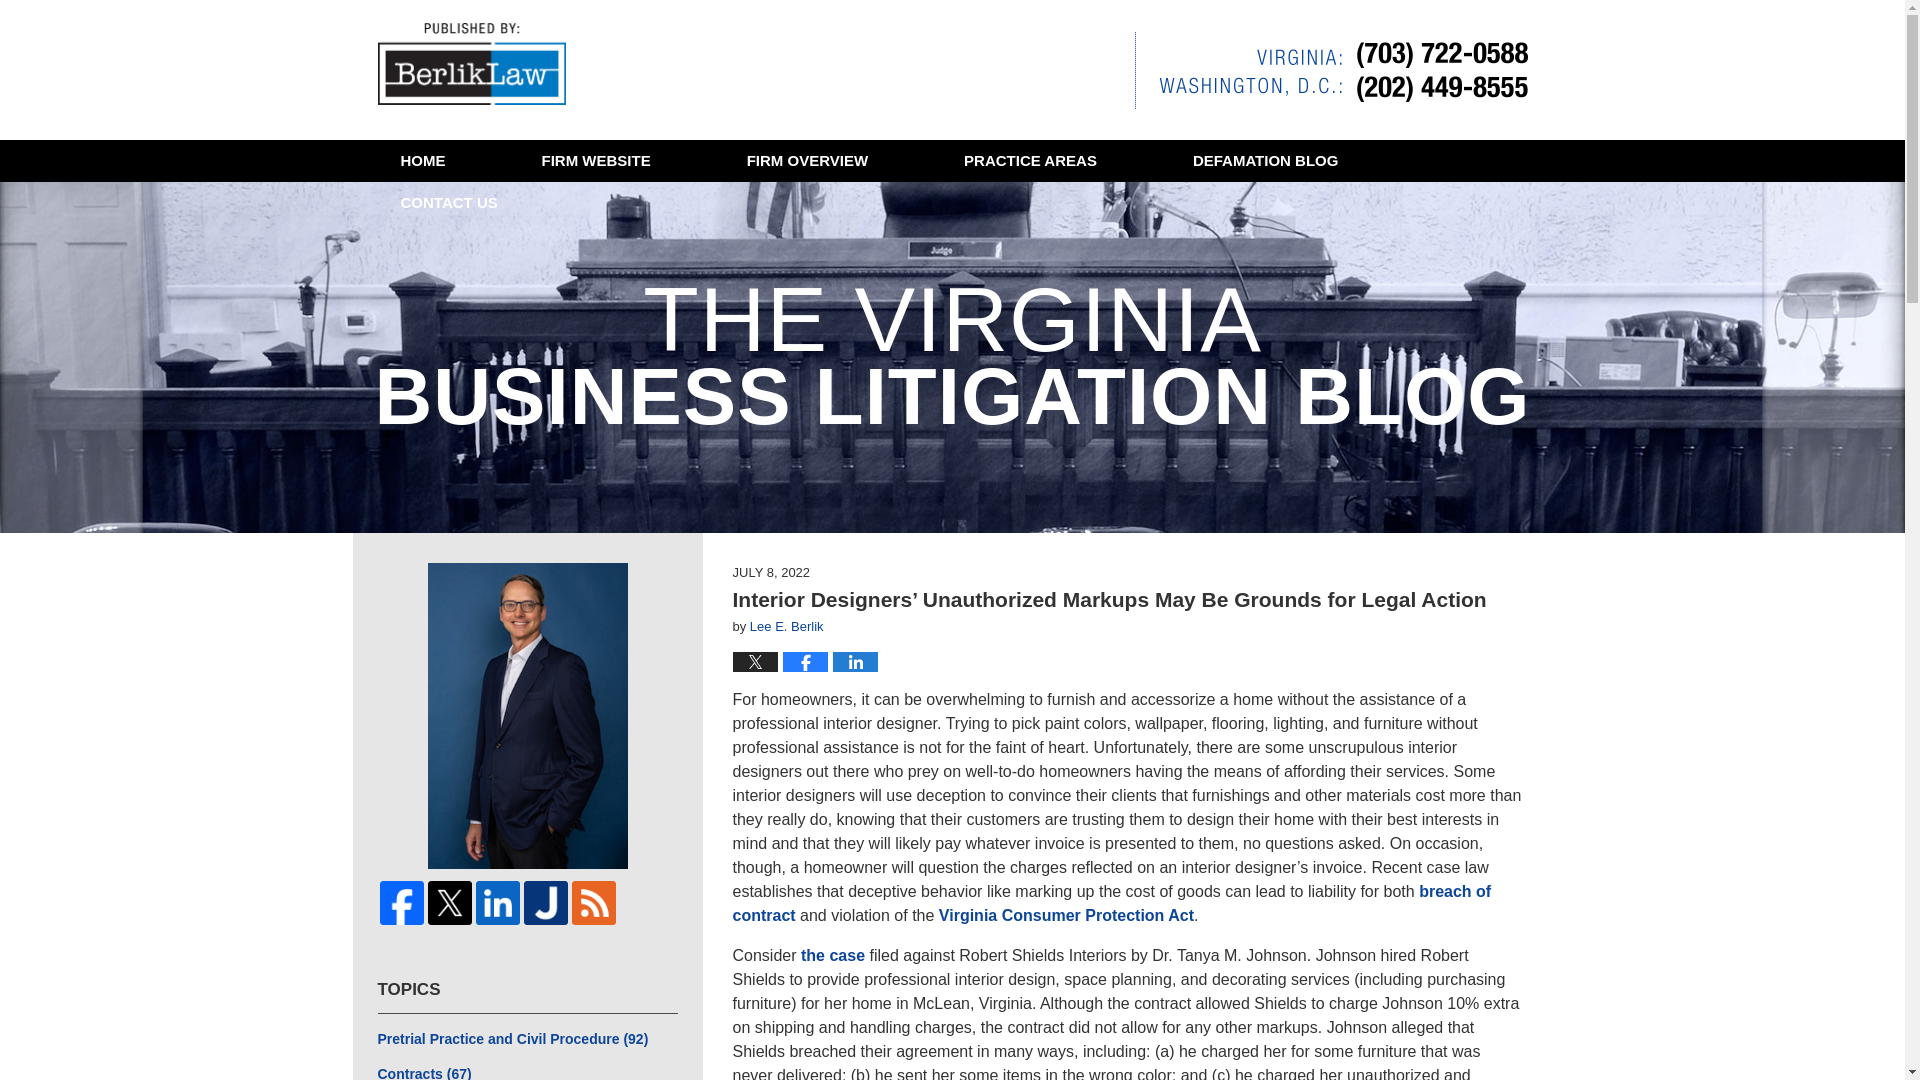 The width and height of the screenshot is (1920, 1080). I want to click on Feed, so click(594, 902).